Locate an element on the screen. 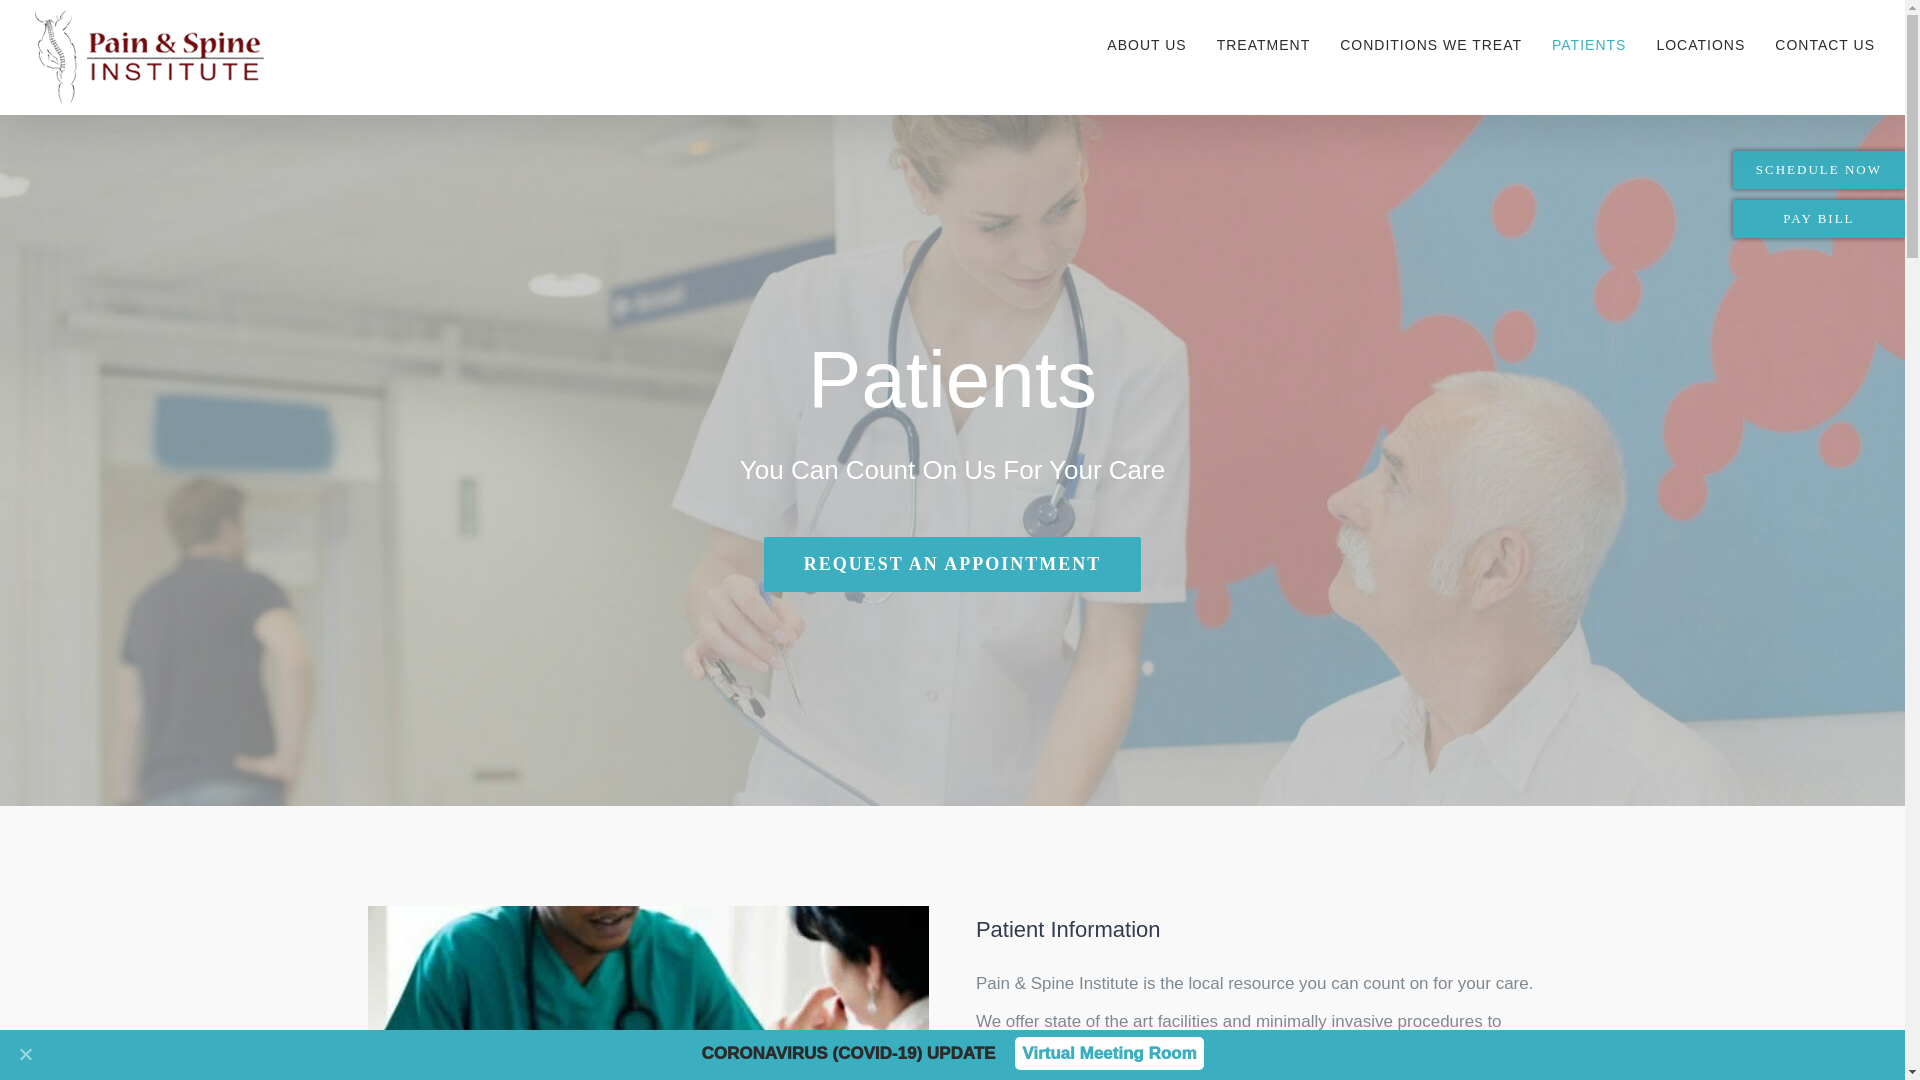  ABOUT US is located at coordinates (1146, 44).